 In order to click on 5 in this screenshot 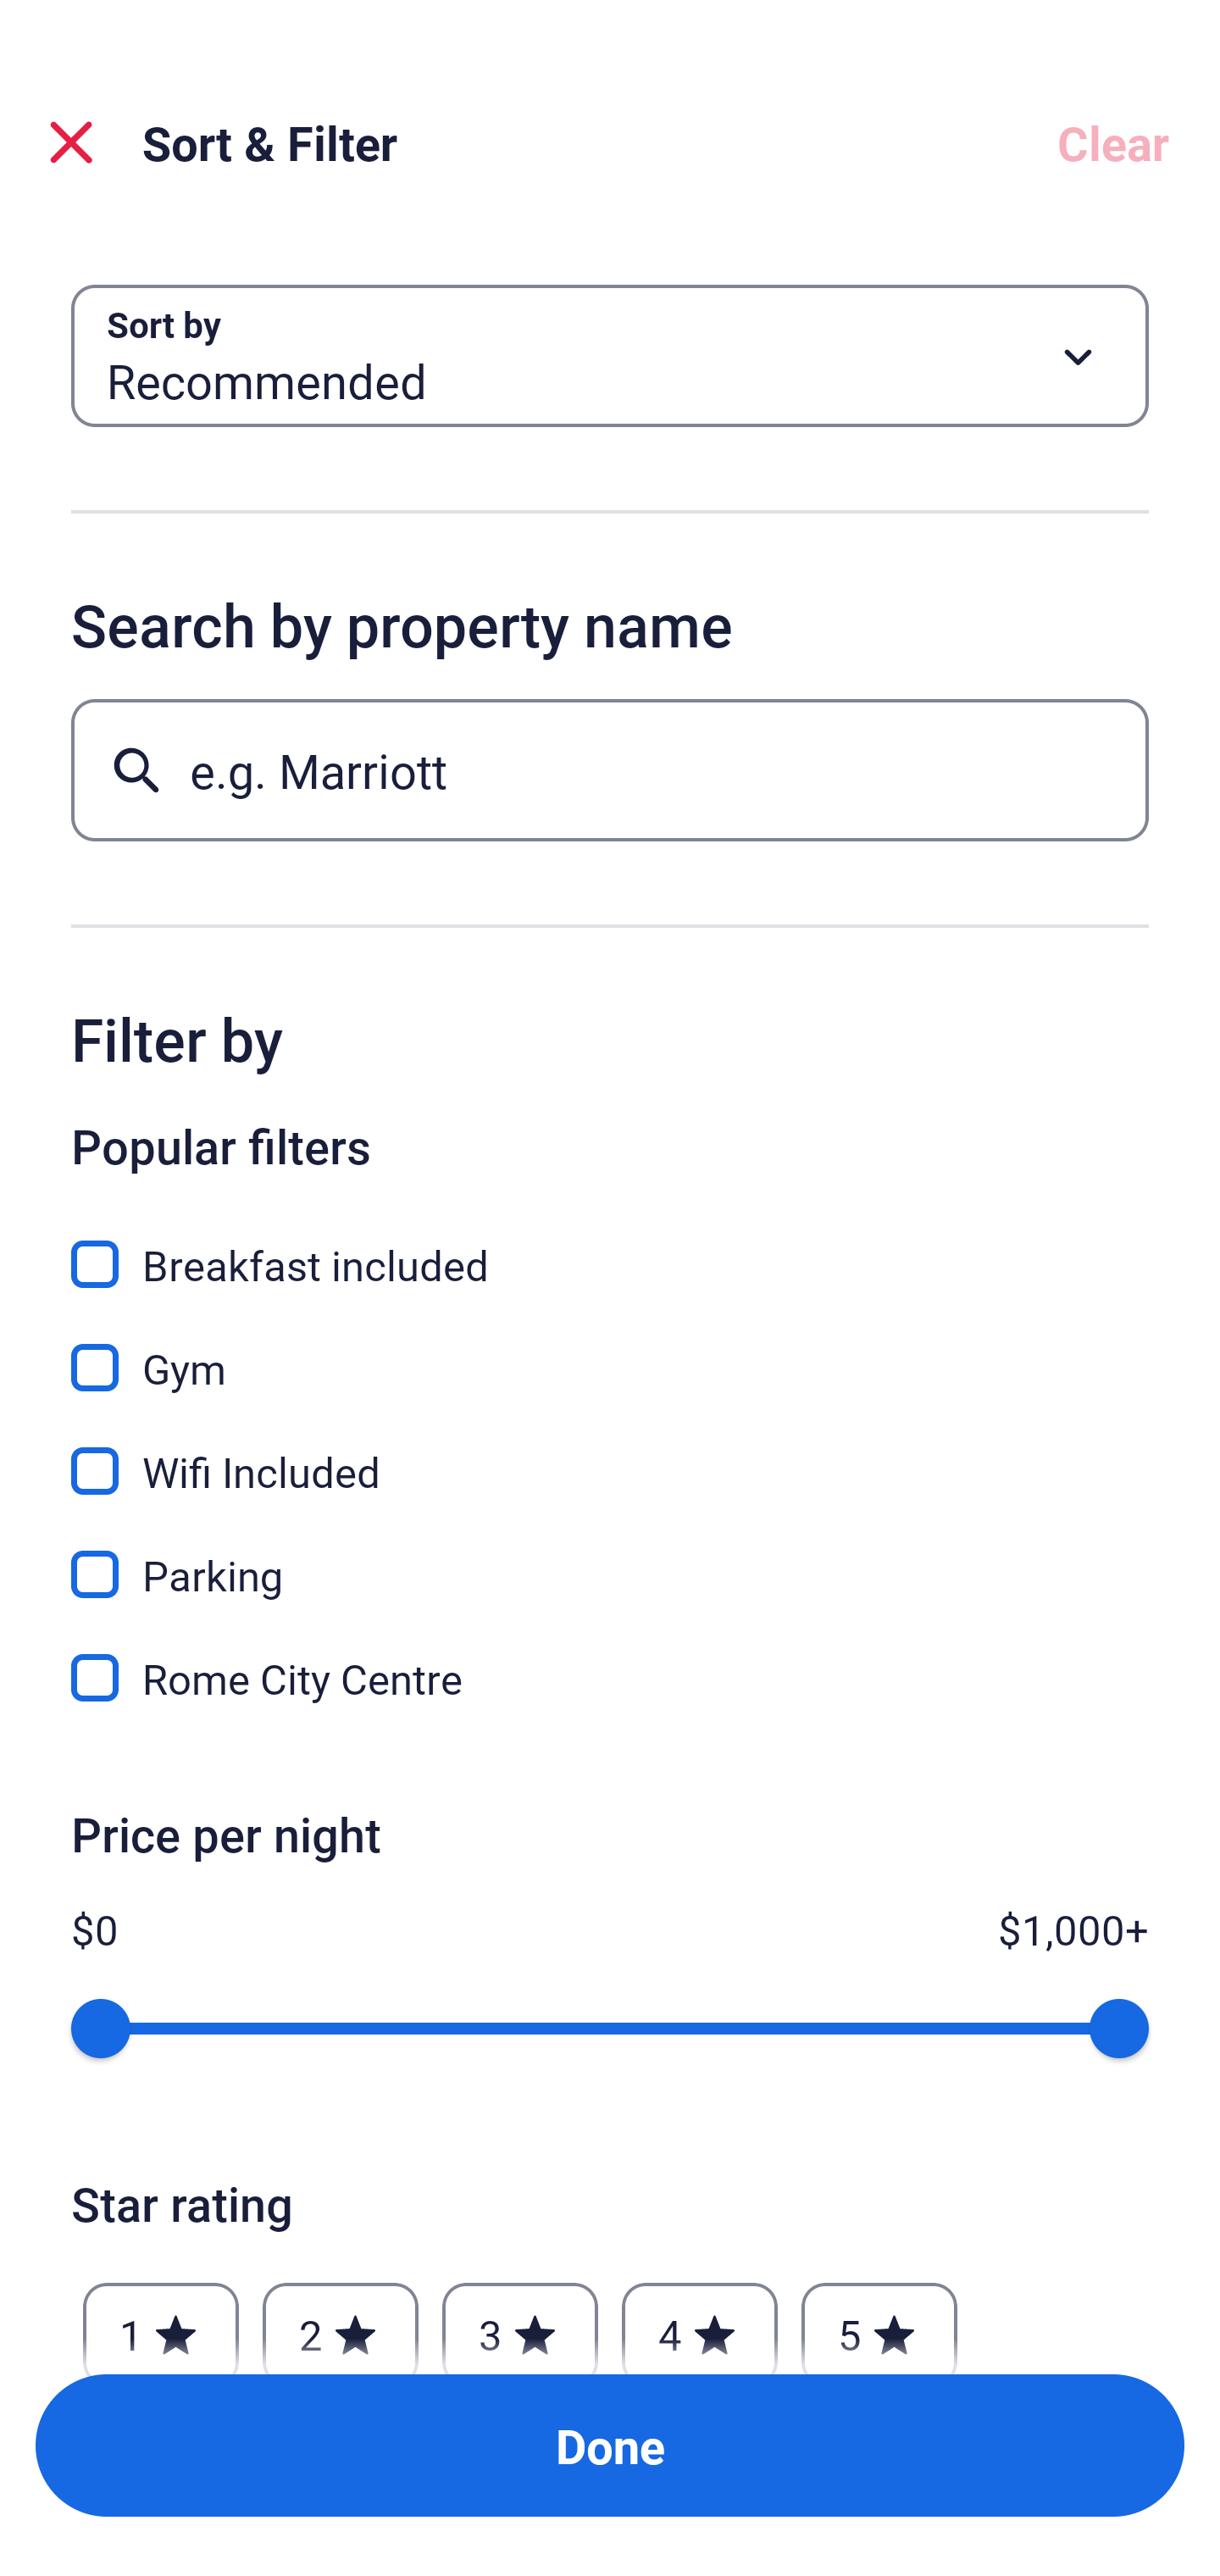, I will do `click(879, 2319)`.